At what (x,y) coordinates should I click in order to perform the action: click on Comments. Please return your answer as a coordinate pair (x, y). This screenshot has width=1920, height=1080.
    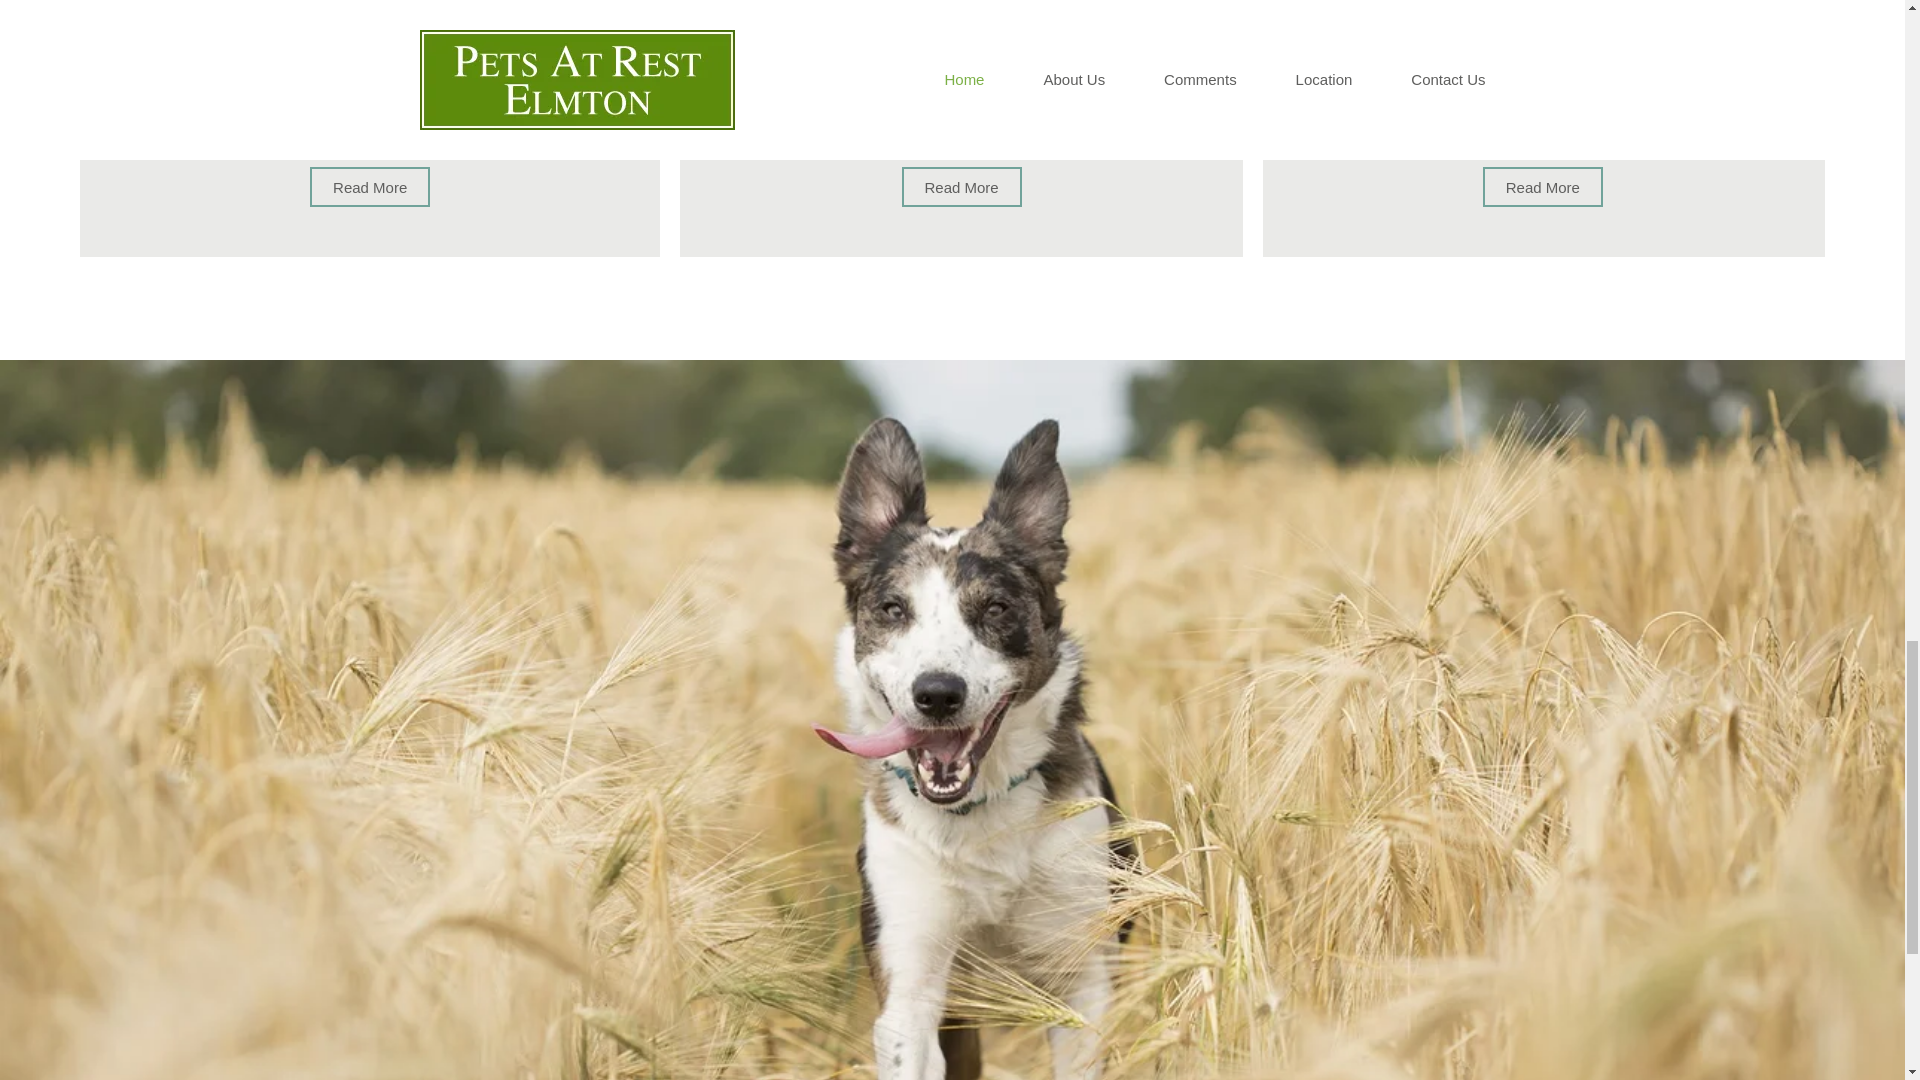
    Looking at the image, I should click on (962, 10).